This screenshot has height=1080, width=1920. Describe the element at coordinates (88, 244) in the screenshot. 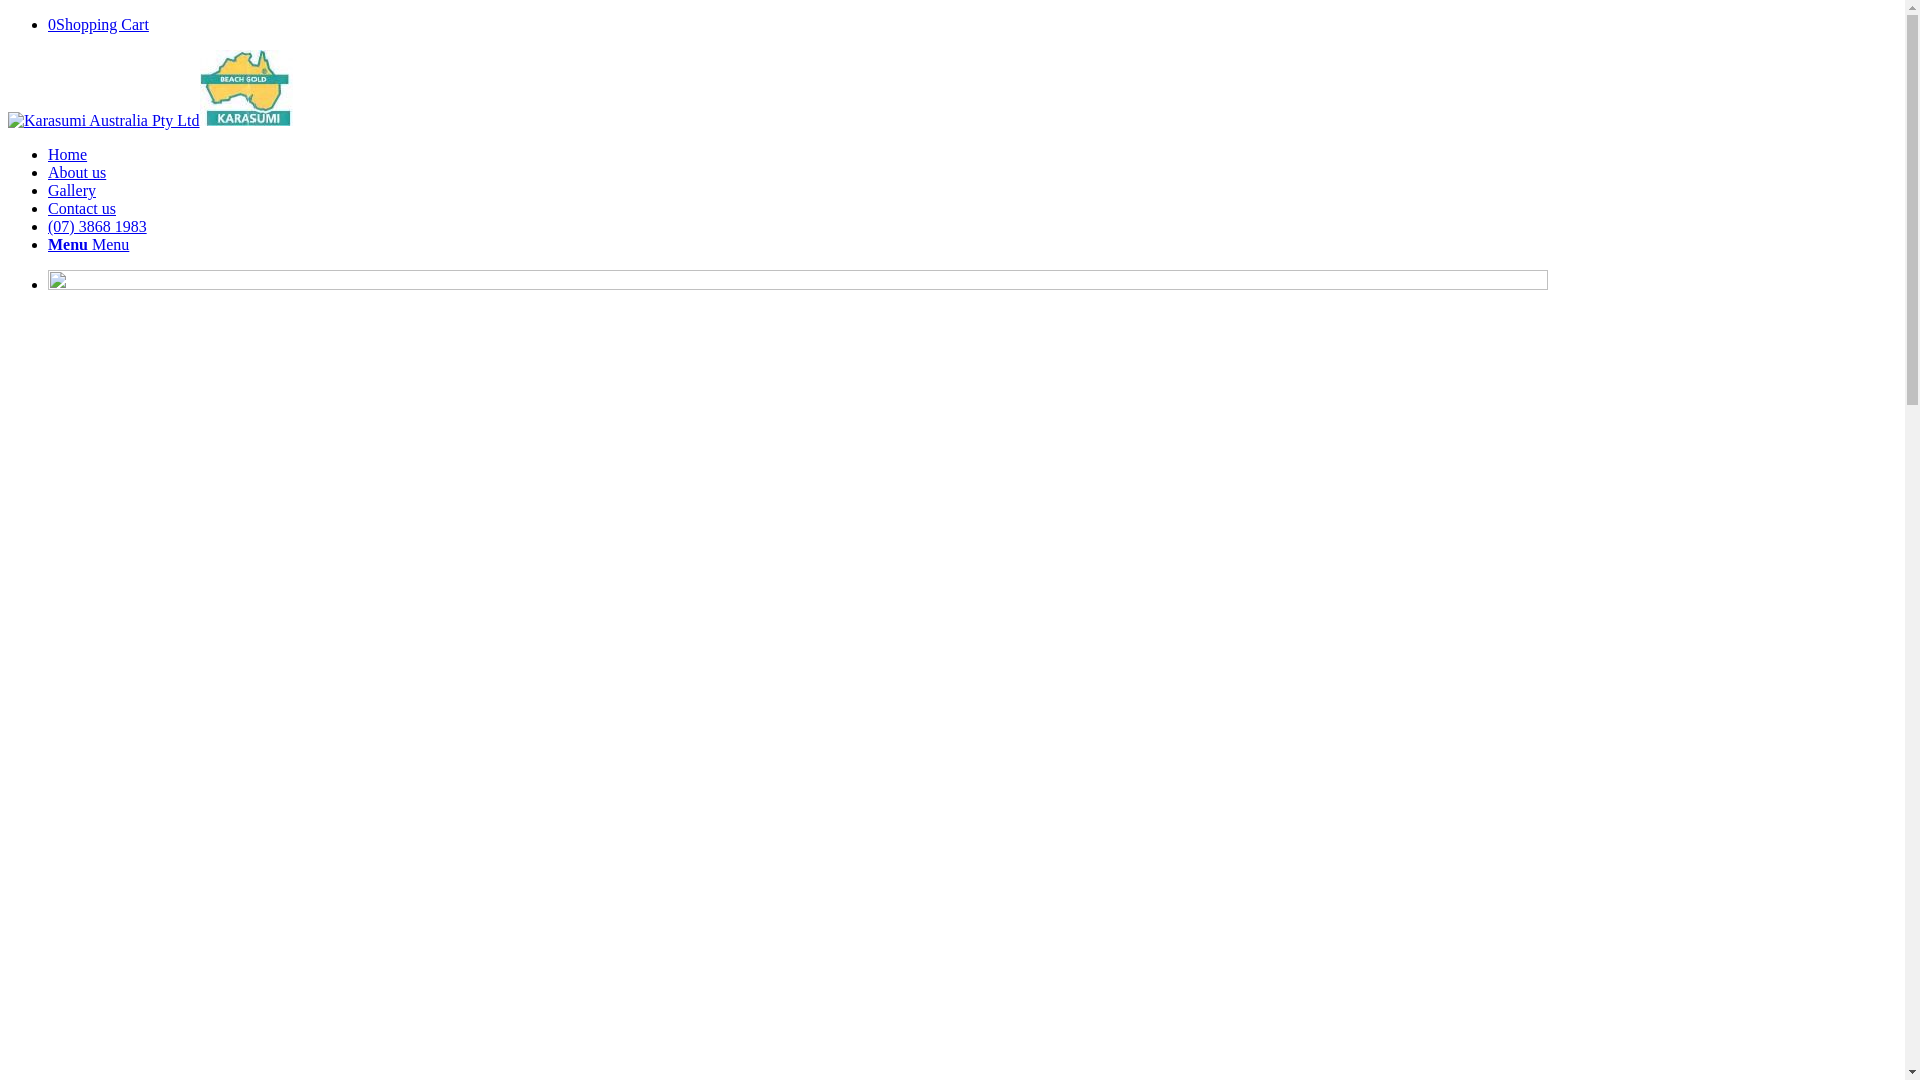

I see `Menu Menu` at that location.